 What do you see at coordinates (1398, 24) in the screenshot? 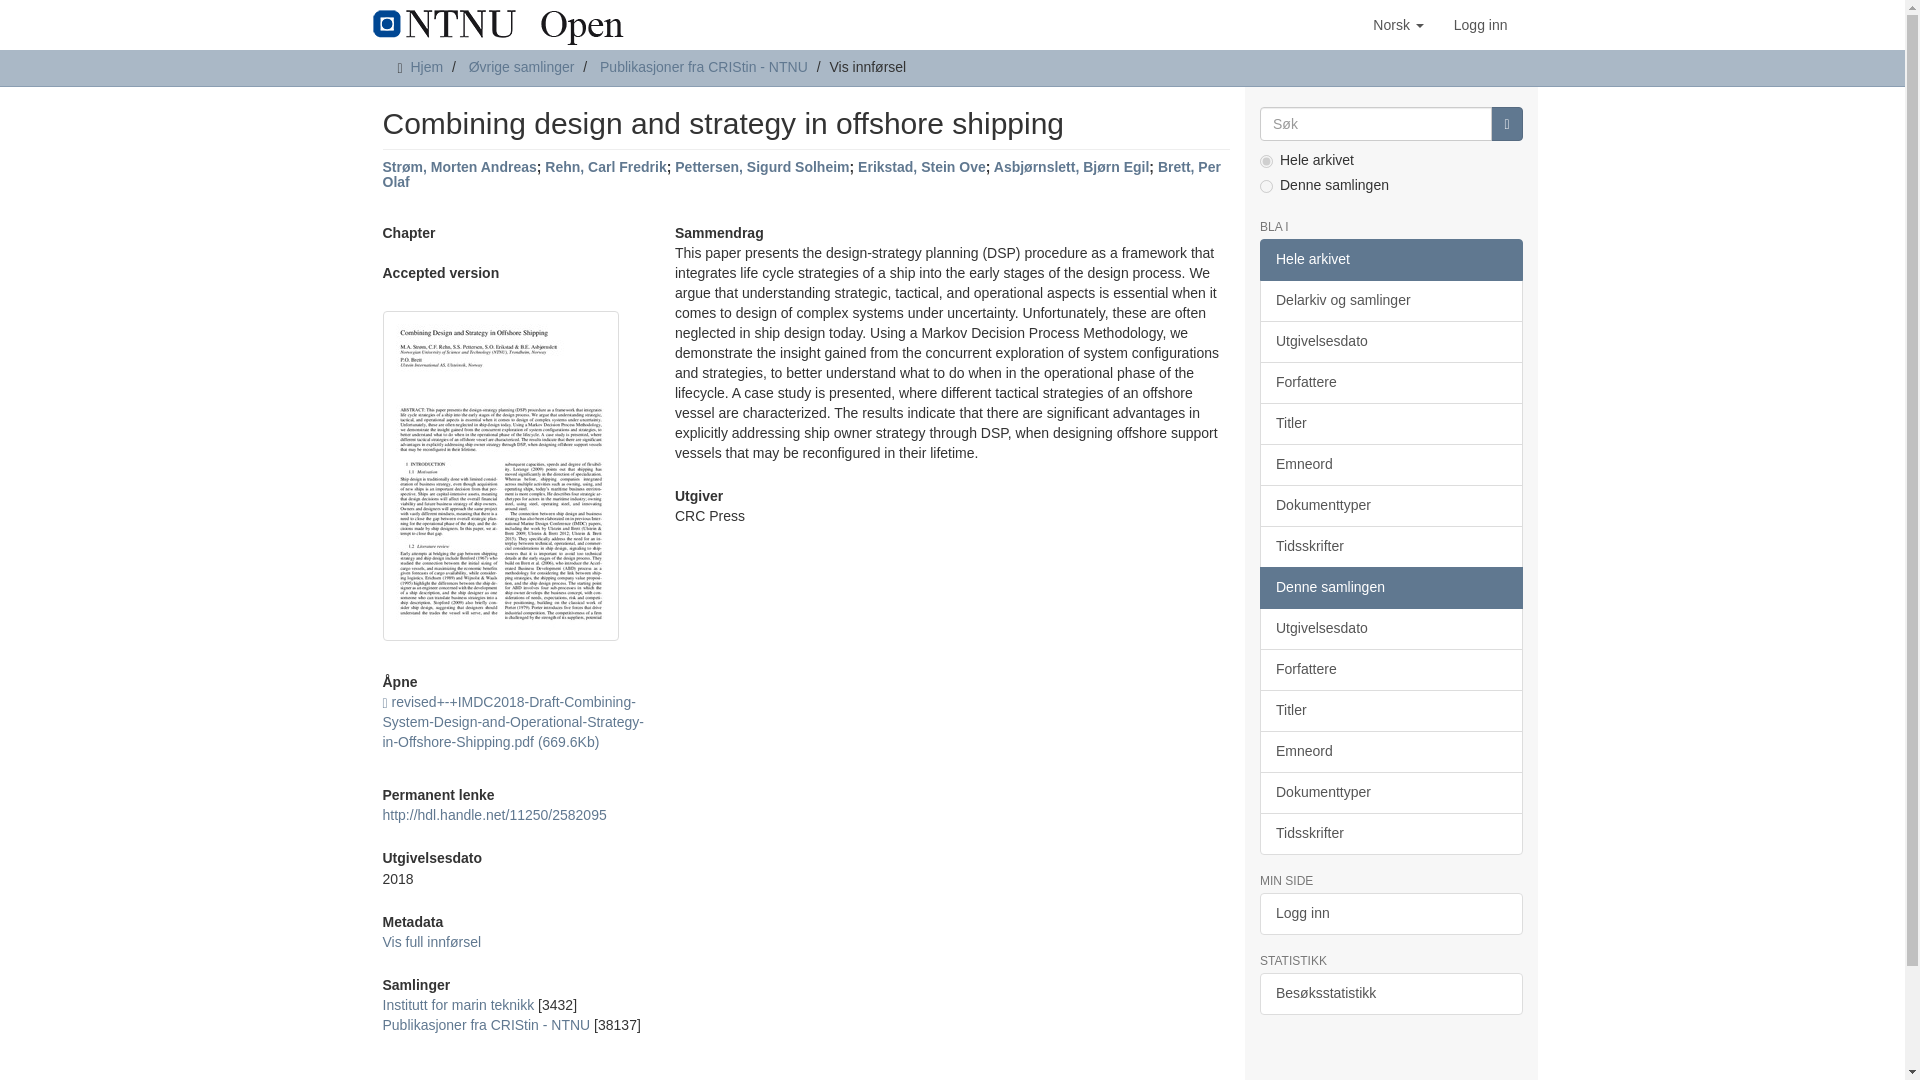
I see `Norsk ` at bounding box center [1398, 24].